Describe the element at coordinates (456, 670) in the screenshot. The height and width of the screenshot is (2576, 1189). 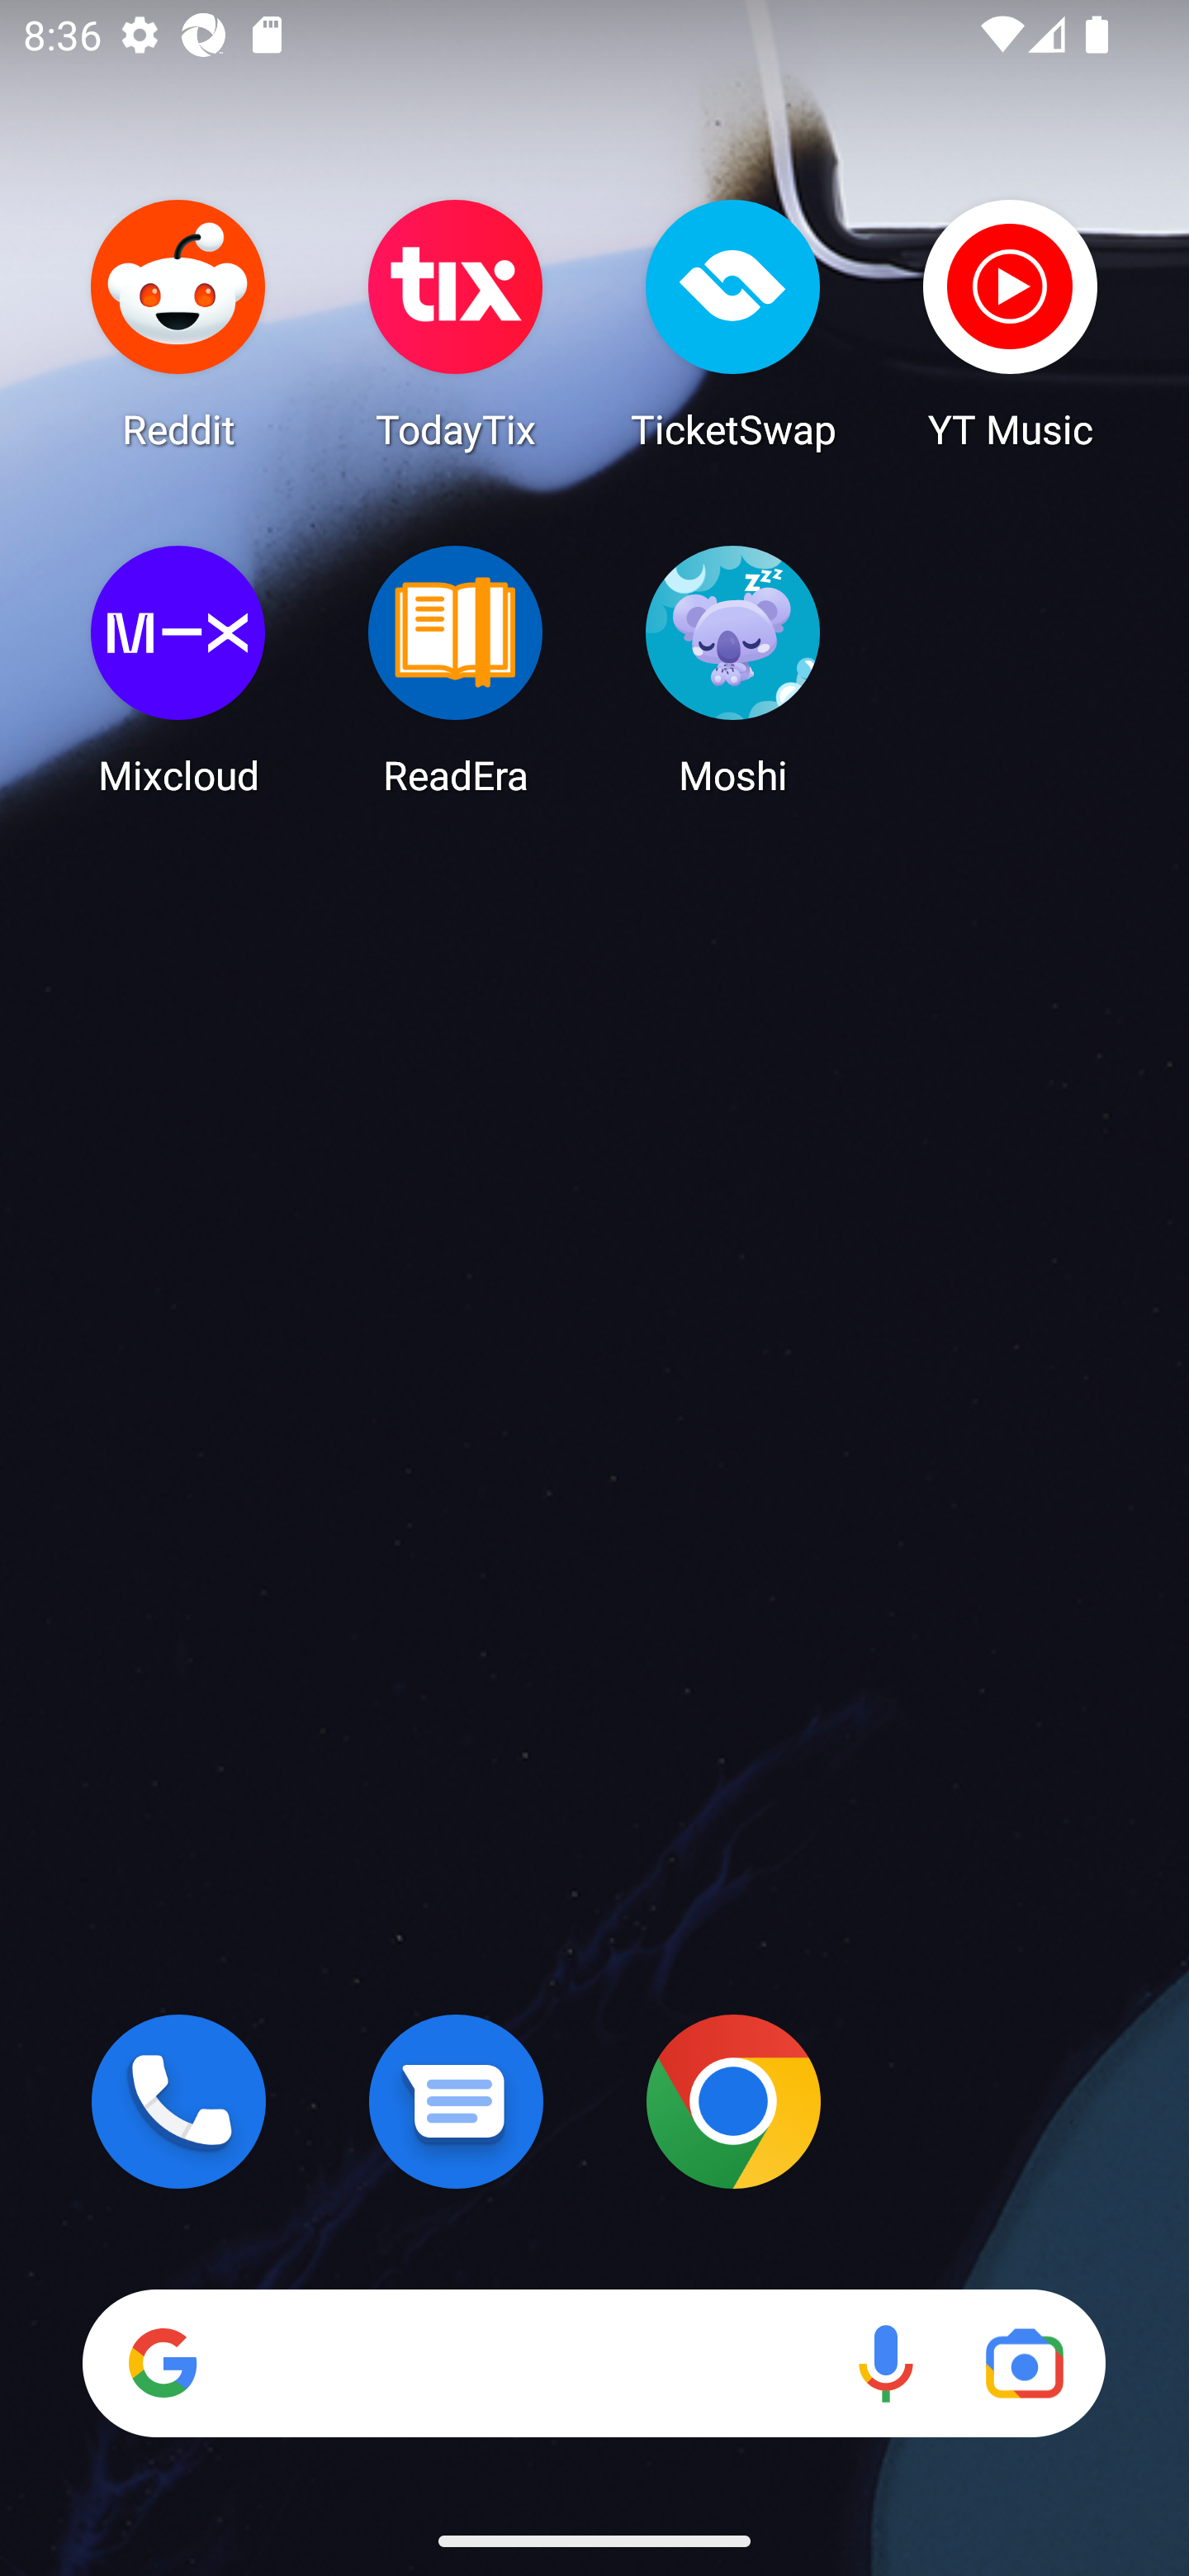
I see `ReadEra` at that location.